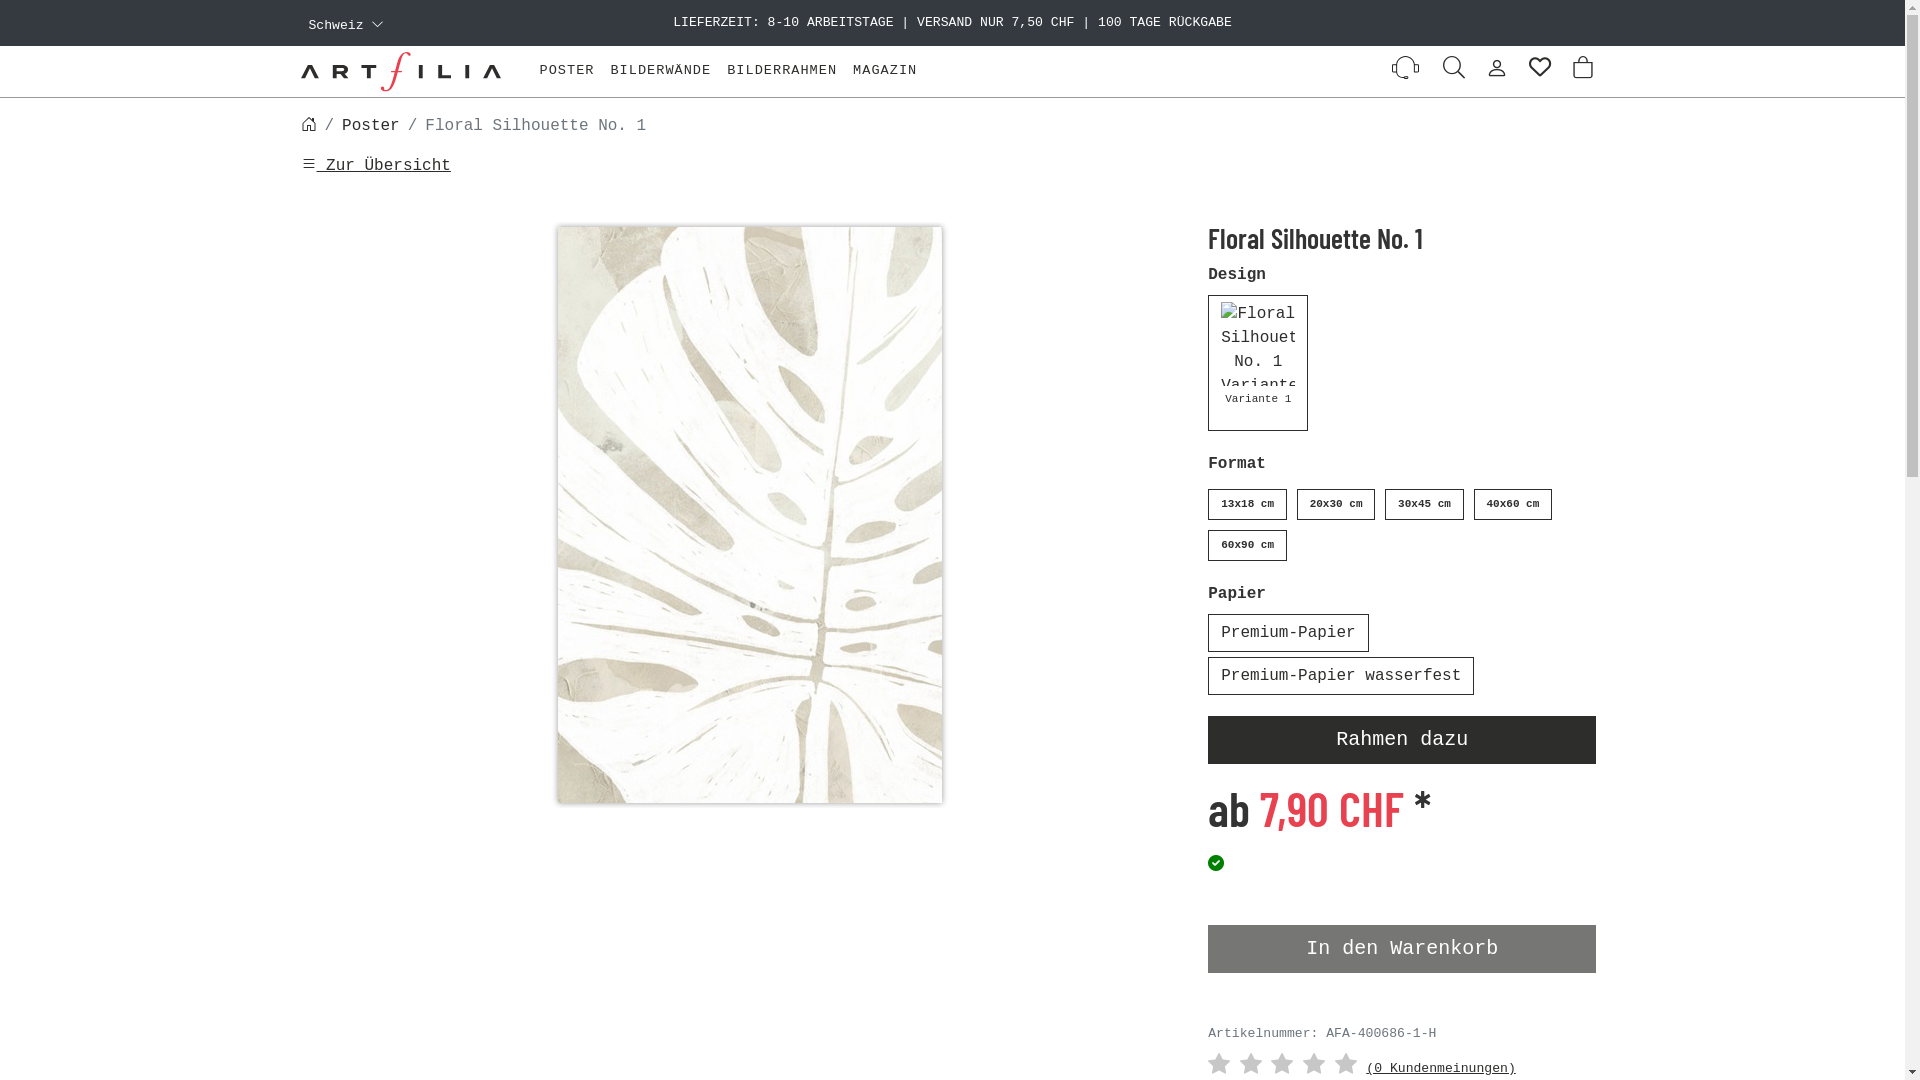 The image size is (1920, 1080). Describe the element at coordinates (1248, 504) in the screenshot. I see `13x18 cm` at that location.